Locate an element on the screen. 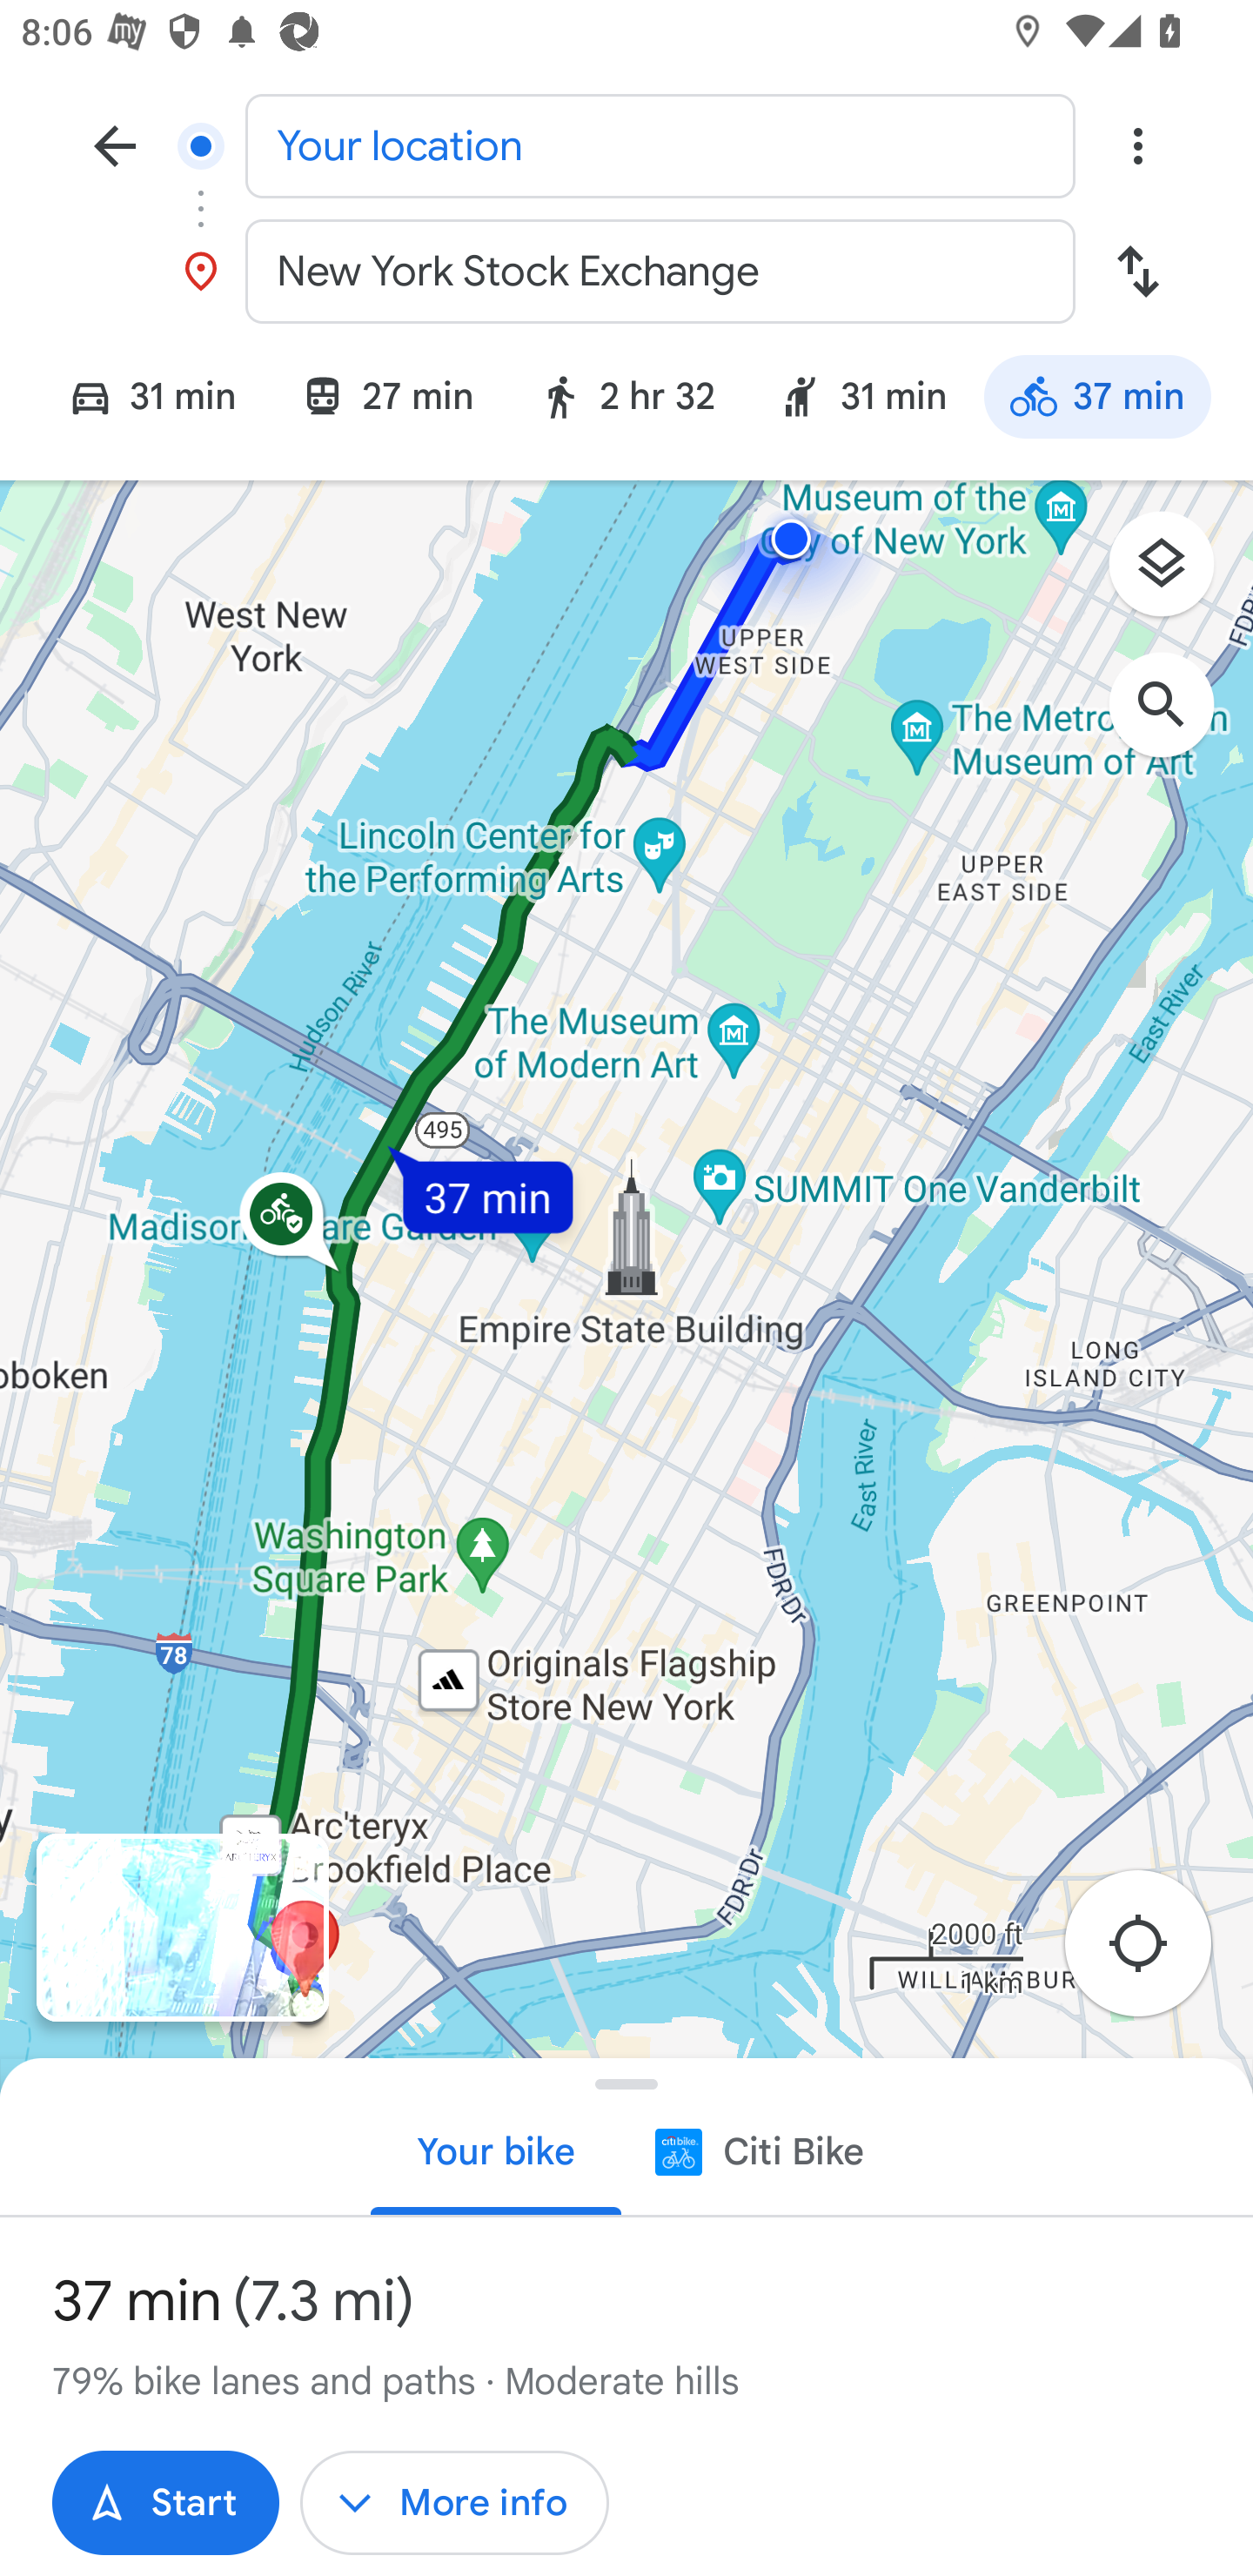  Navigate up is located at coordinates (115, 144).